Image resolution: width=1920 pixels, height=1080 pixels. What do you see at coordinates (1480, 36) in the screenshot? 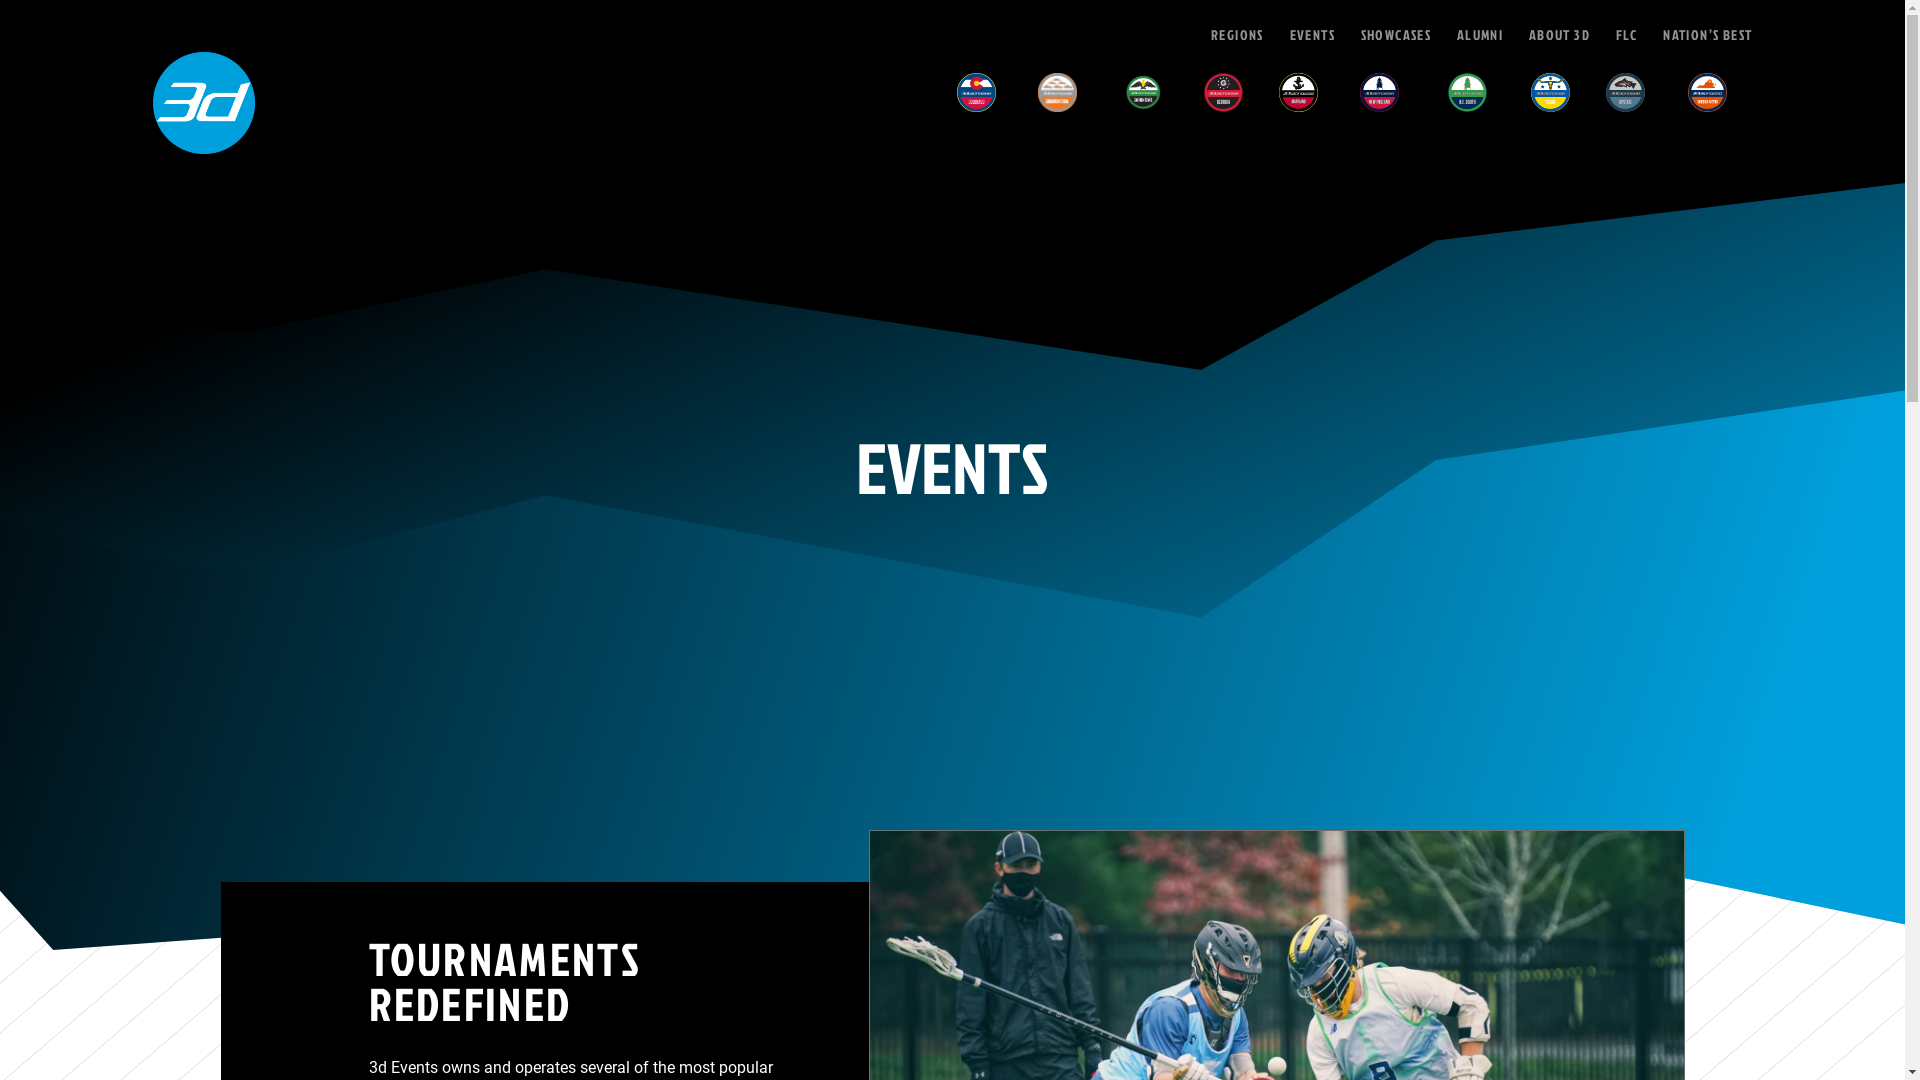
I see `ALUMNI` at bounding box center [1480, 36].